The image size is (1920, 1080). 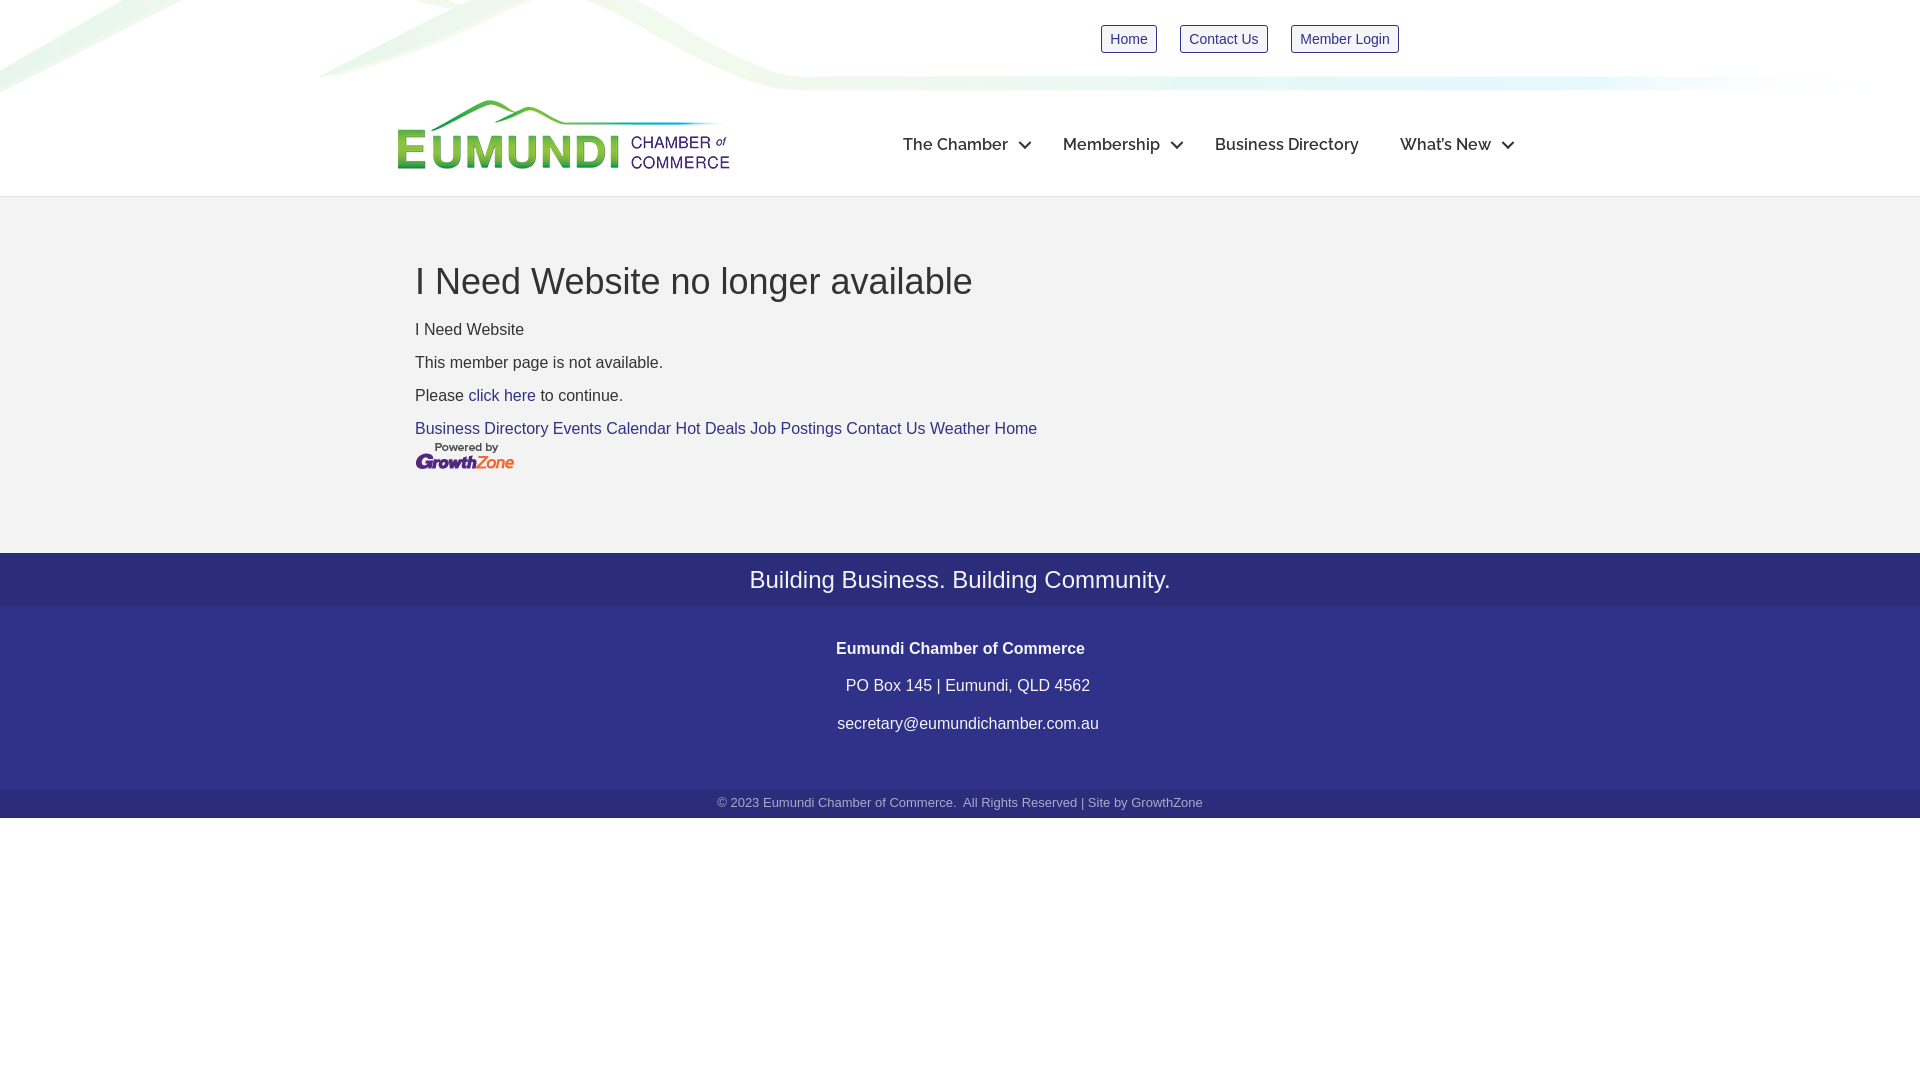 I want to click on eumundi-chamber-logo-md2, so click(x=566, y=134).